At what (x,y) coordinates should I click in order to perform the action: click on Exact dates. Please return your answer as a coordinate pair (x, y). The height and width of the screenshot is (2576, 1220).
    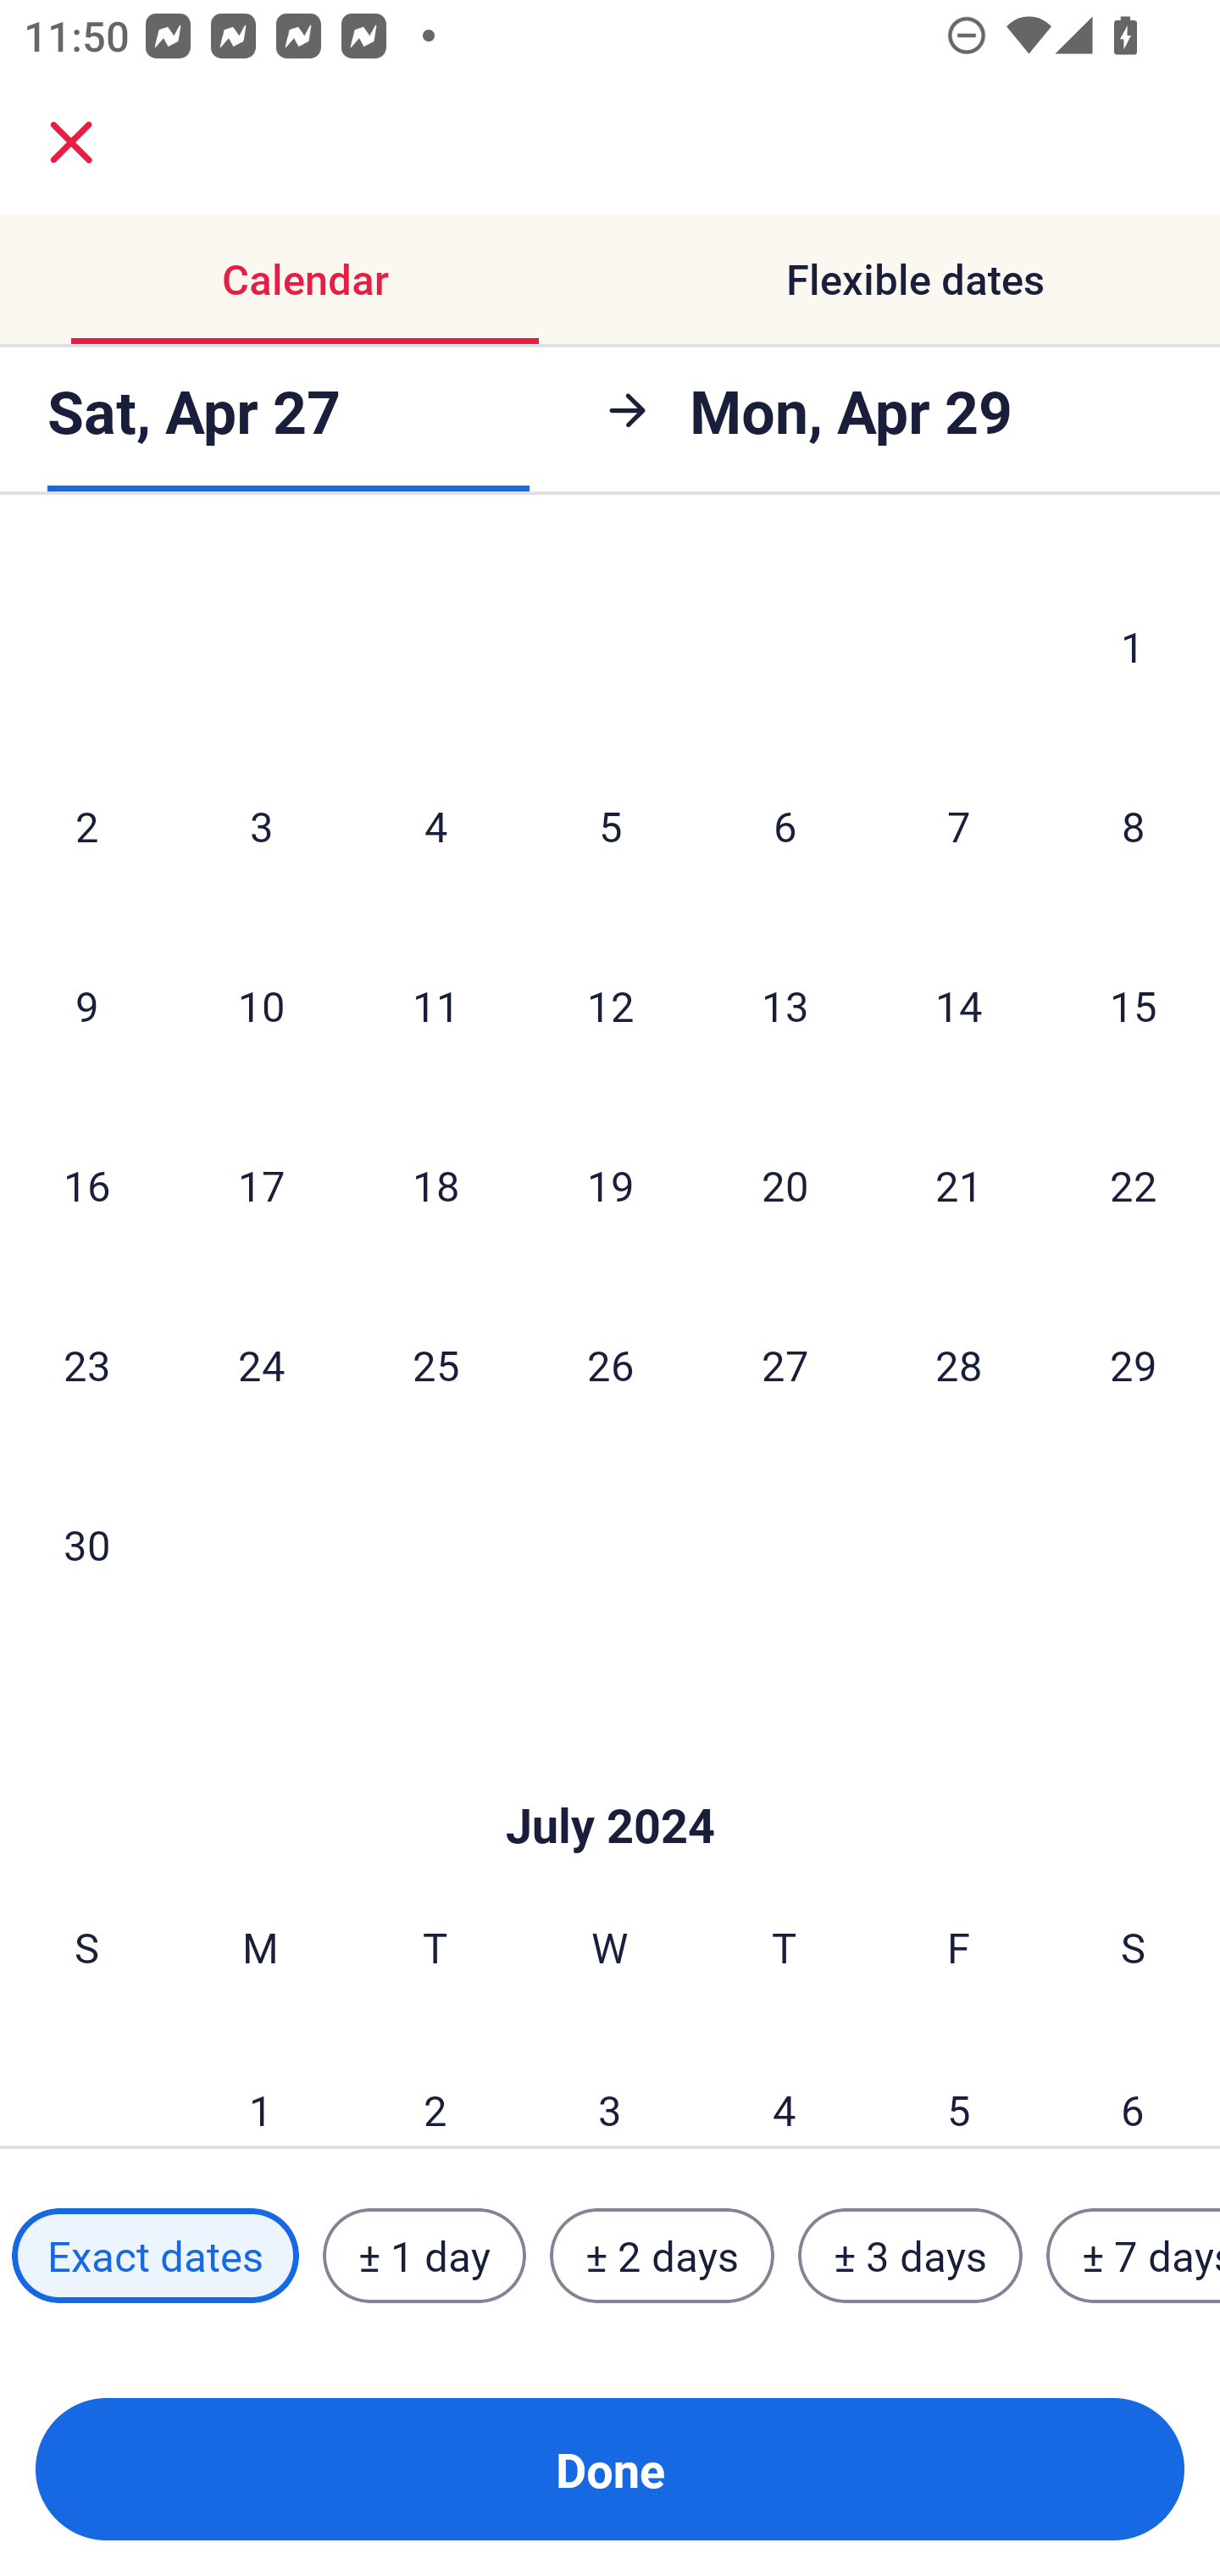
    Looking at the image, I should click on (155, 2255).